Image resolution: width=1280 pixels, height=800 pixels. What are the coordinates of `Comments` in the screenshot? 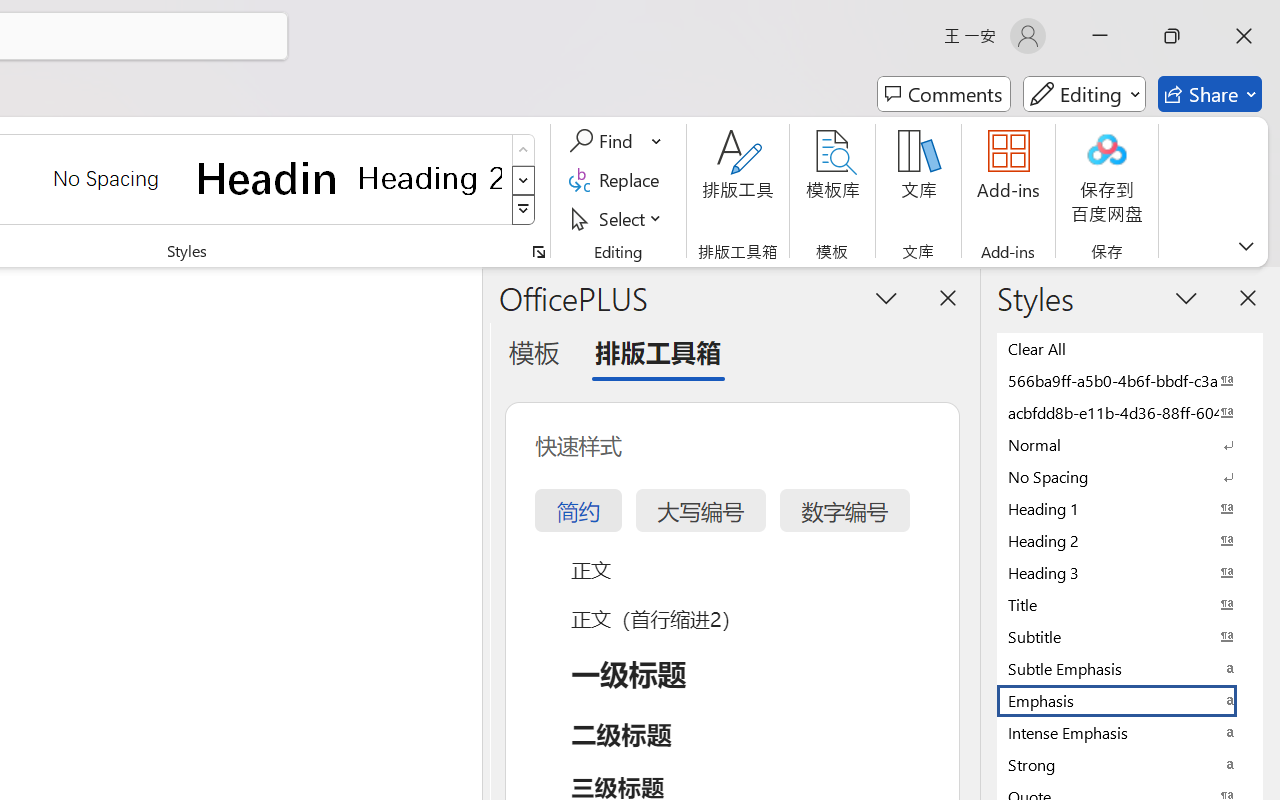 It's located at (944, 94).